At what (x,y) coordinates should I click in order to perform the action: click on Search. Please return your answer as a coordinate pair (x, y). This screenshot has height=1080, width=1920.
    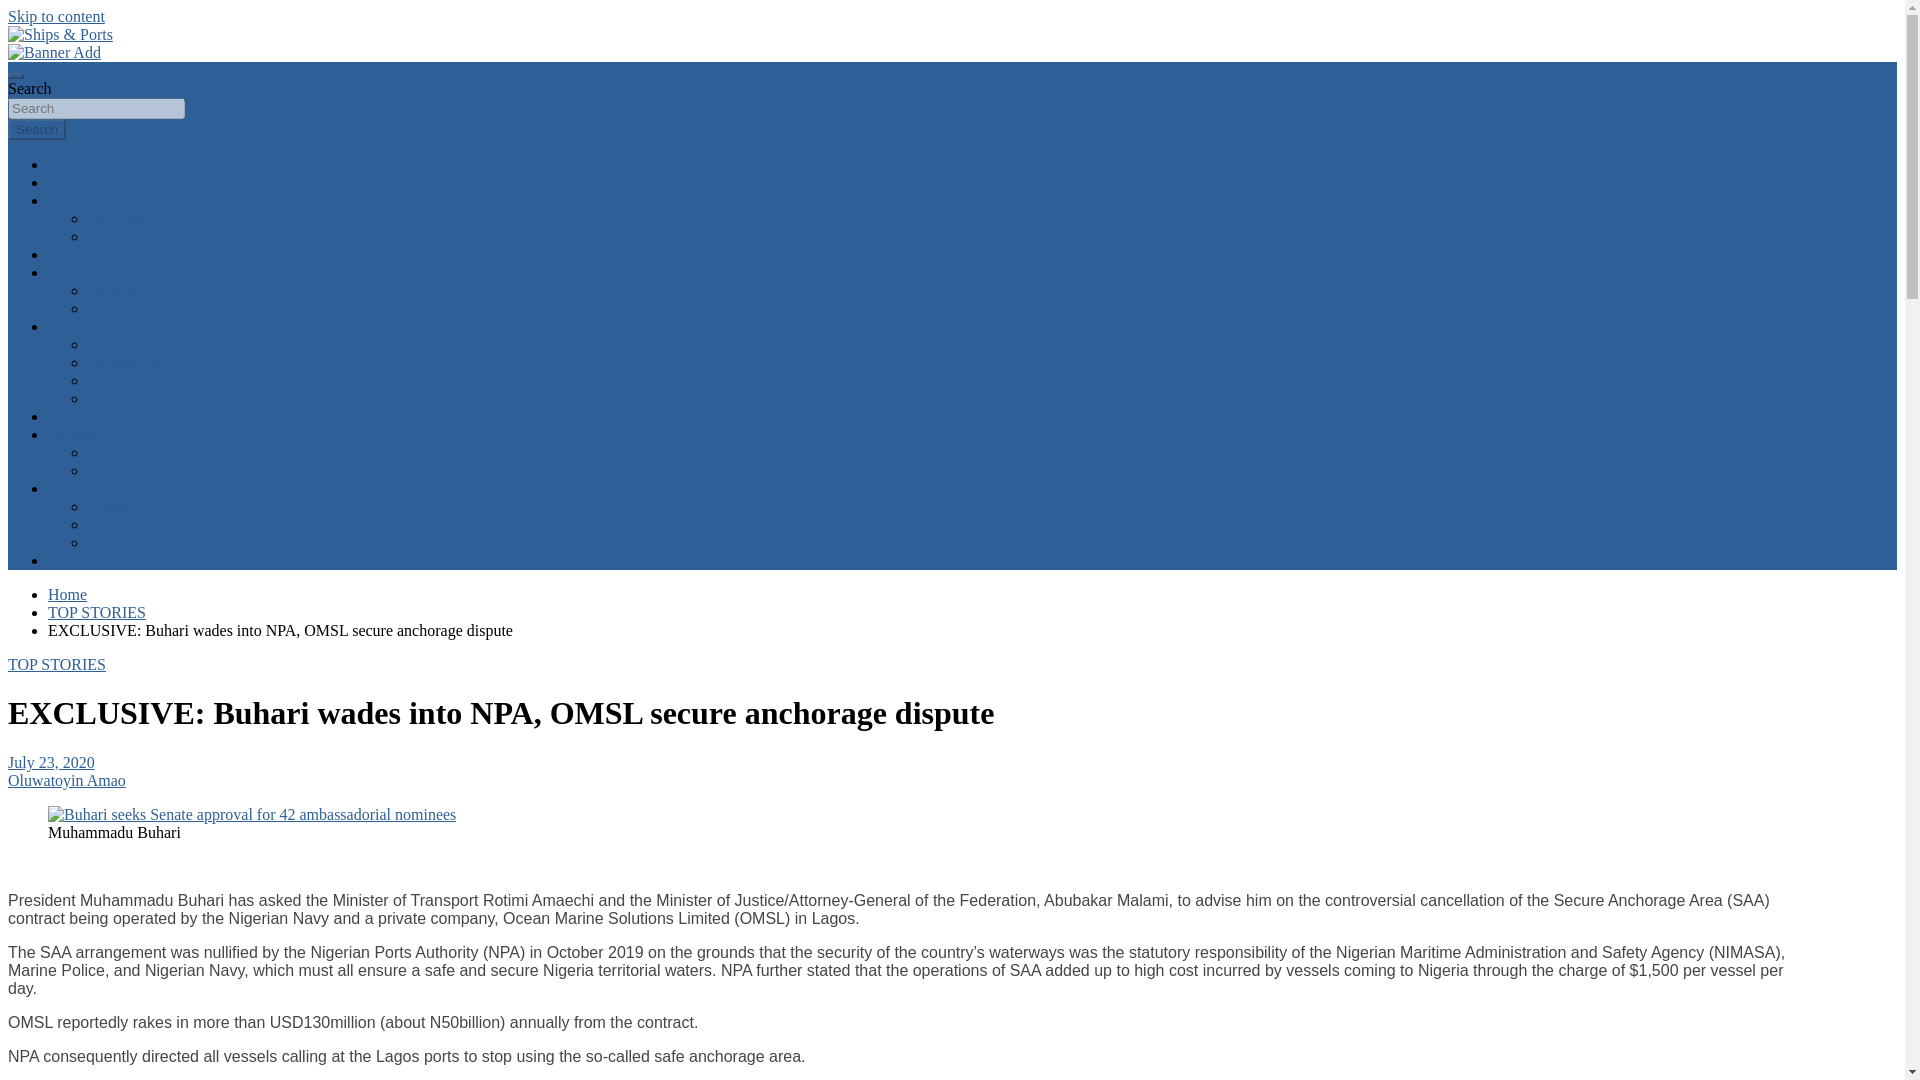
    Looking at the image, I should click on (36, 129).